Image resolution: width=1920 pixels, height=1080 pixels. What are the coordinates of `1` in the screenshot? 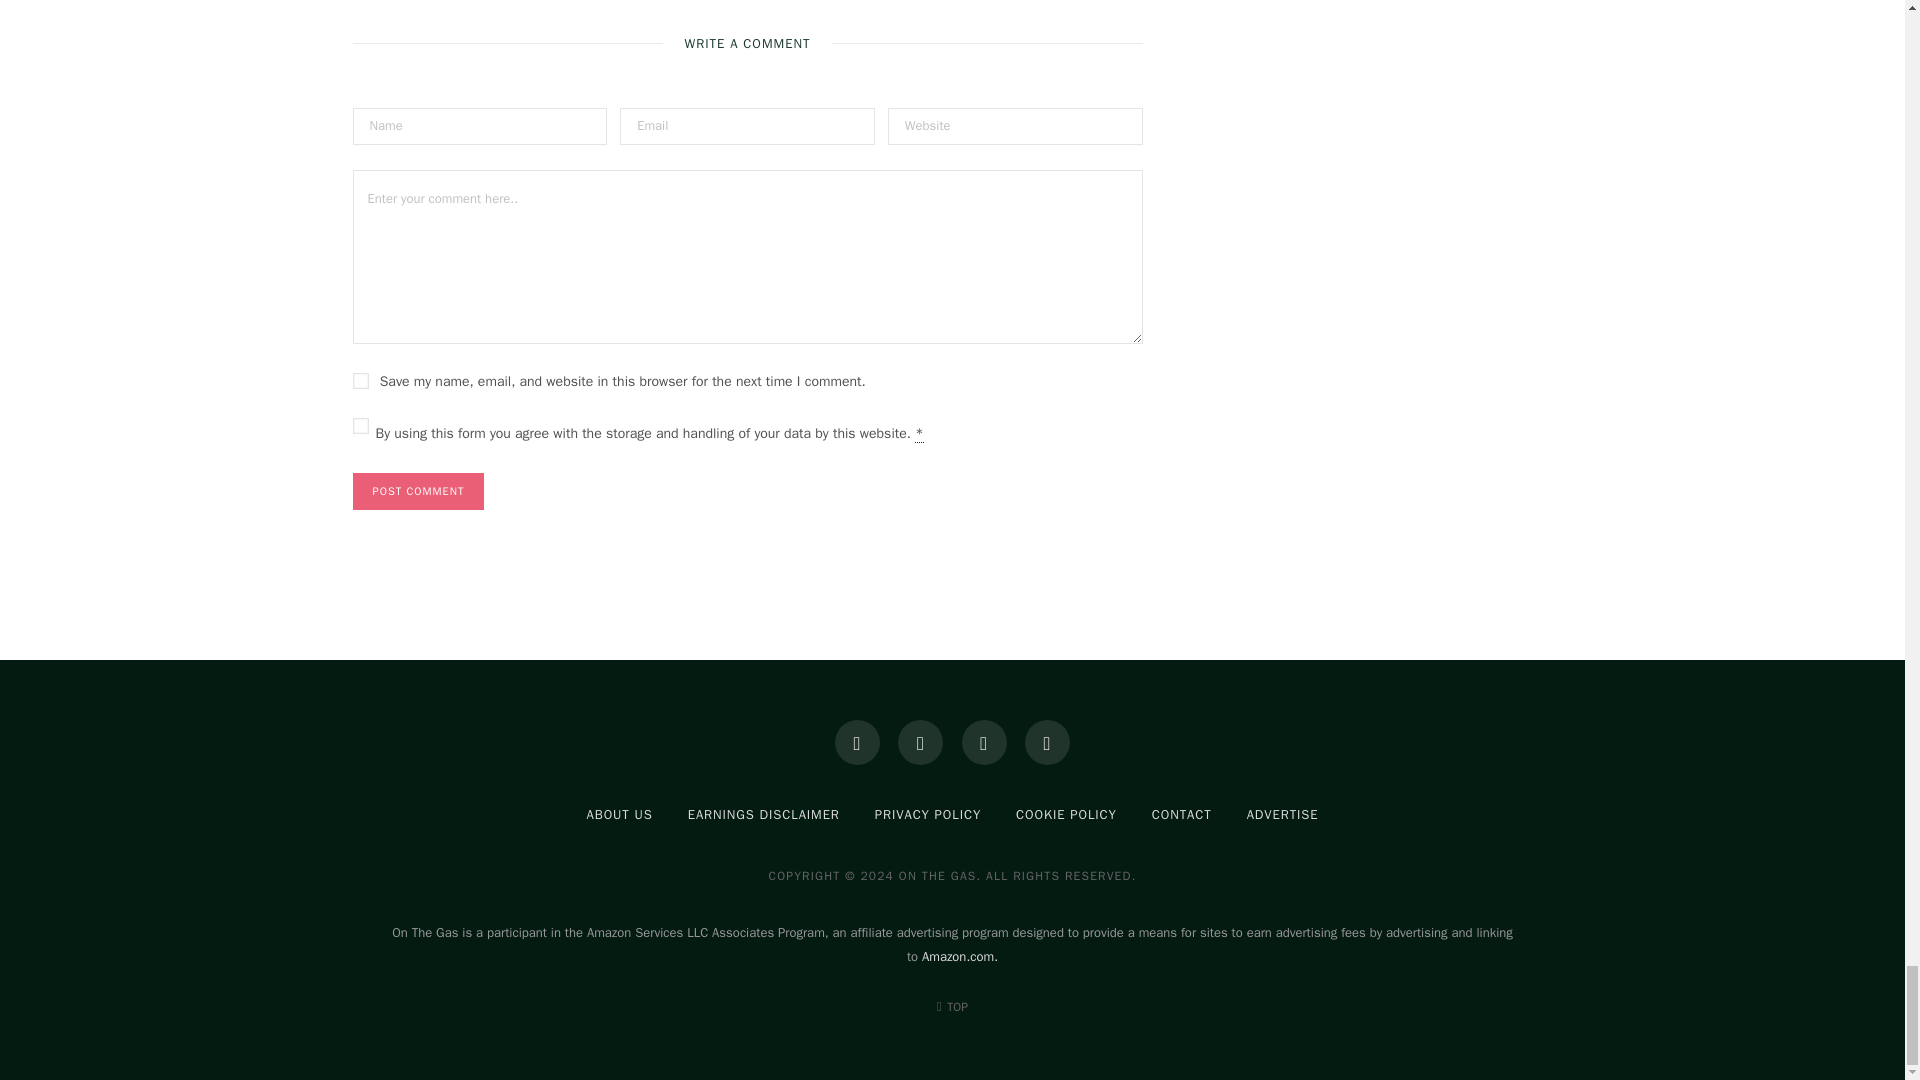 It's located at (360, 426).